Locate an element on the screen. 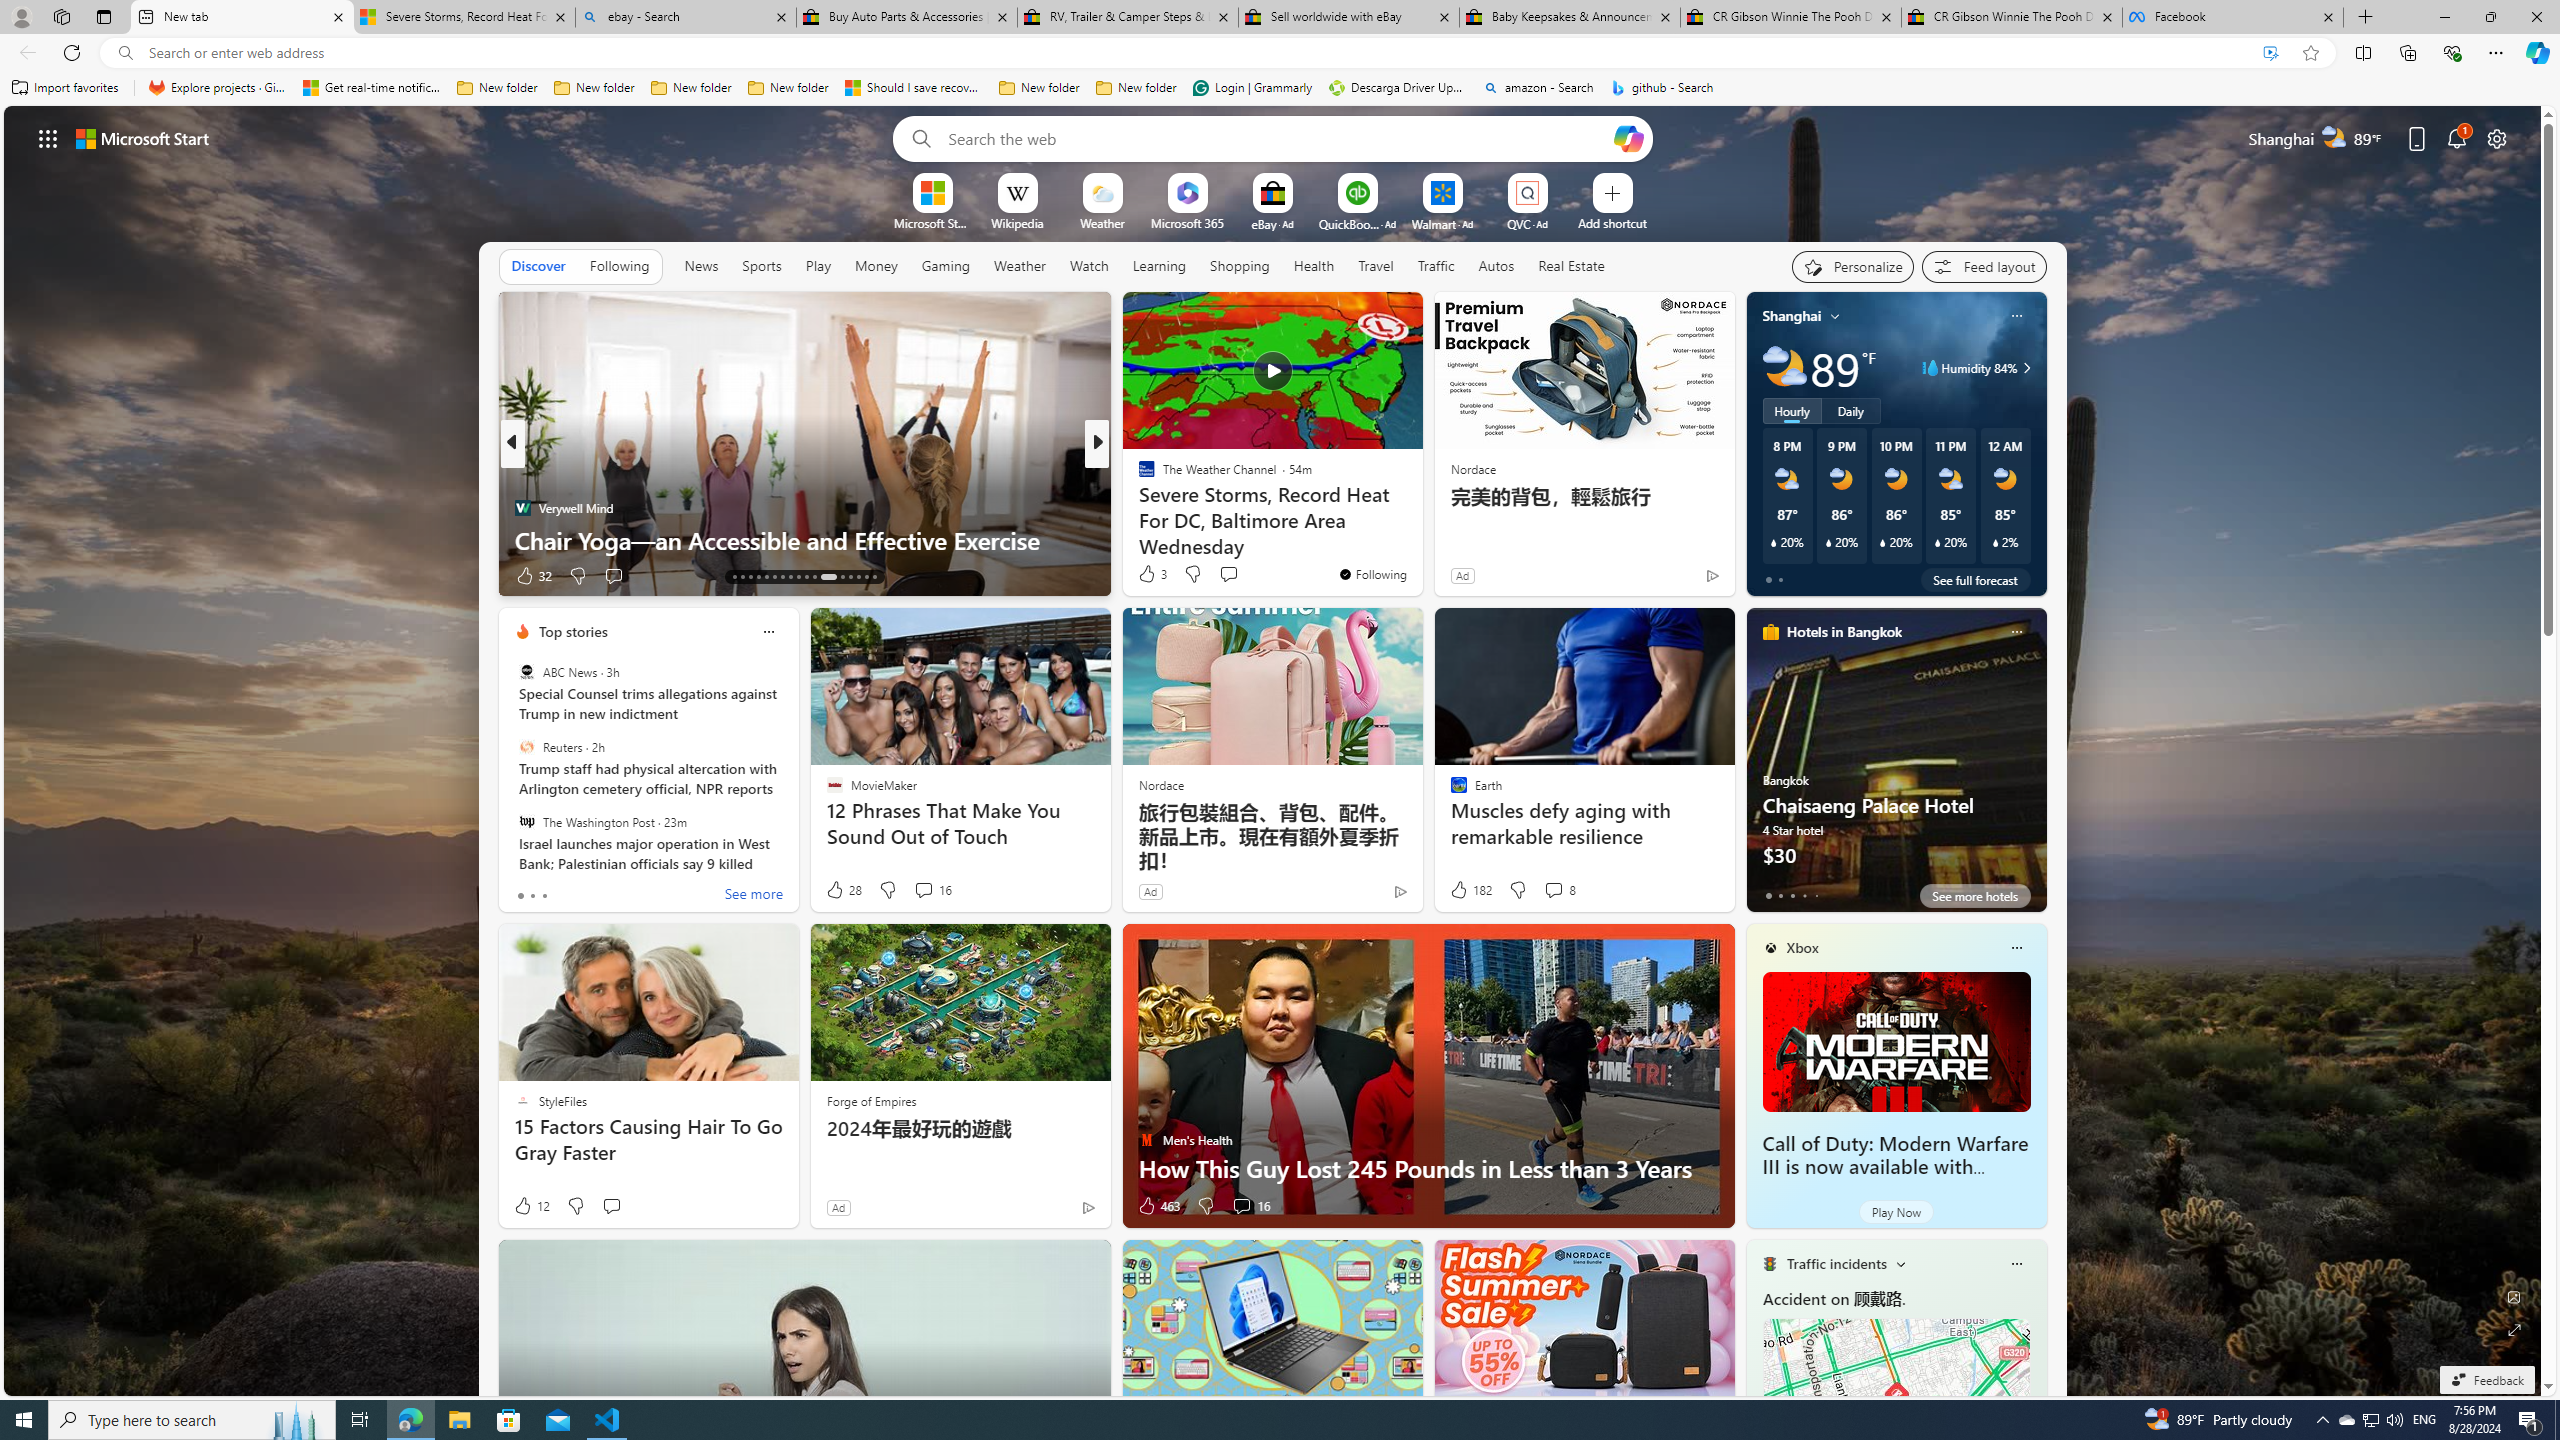 The image size is (2560, 1440). AutomationID: tab-23 is located at coordinates (814, 577).